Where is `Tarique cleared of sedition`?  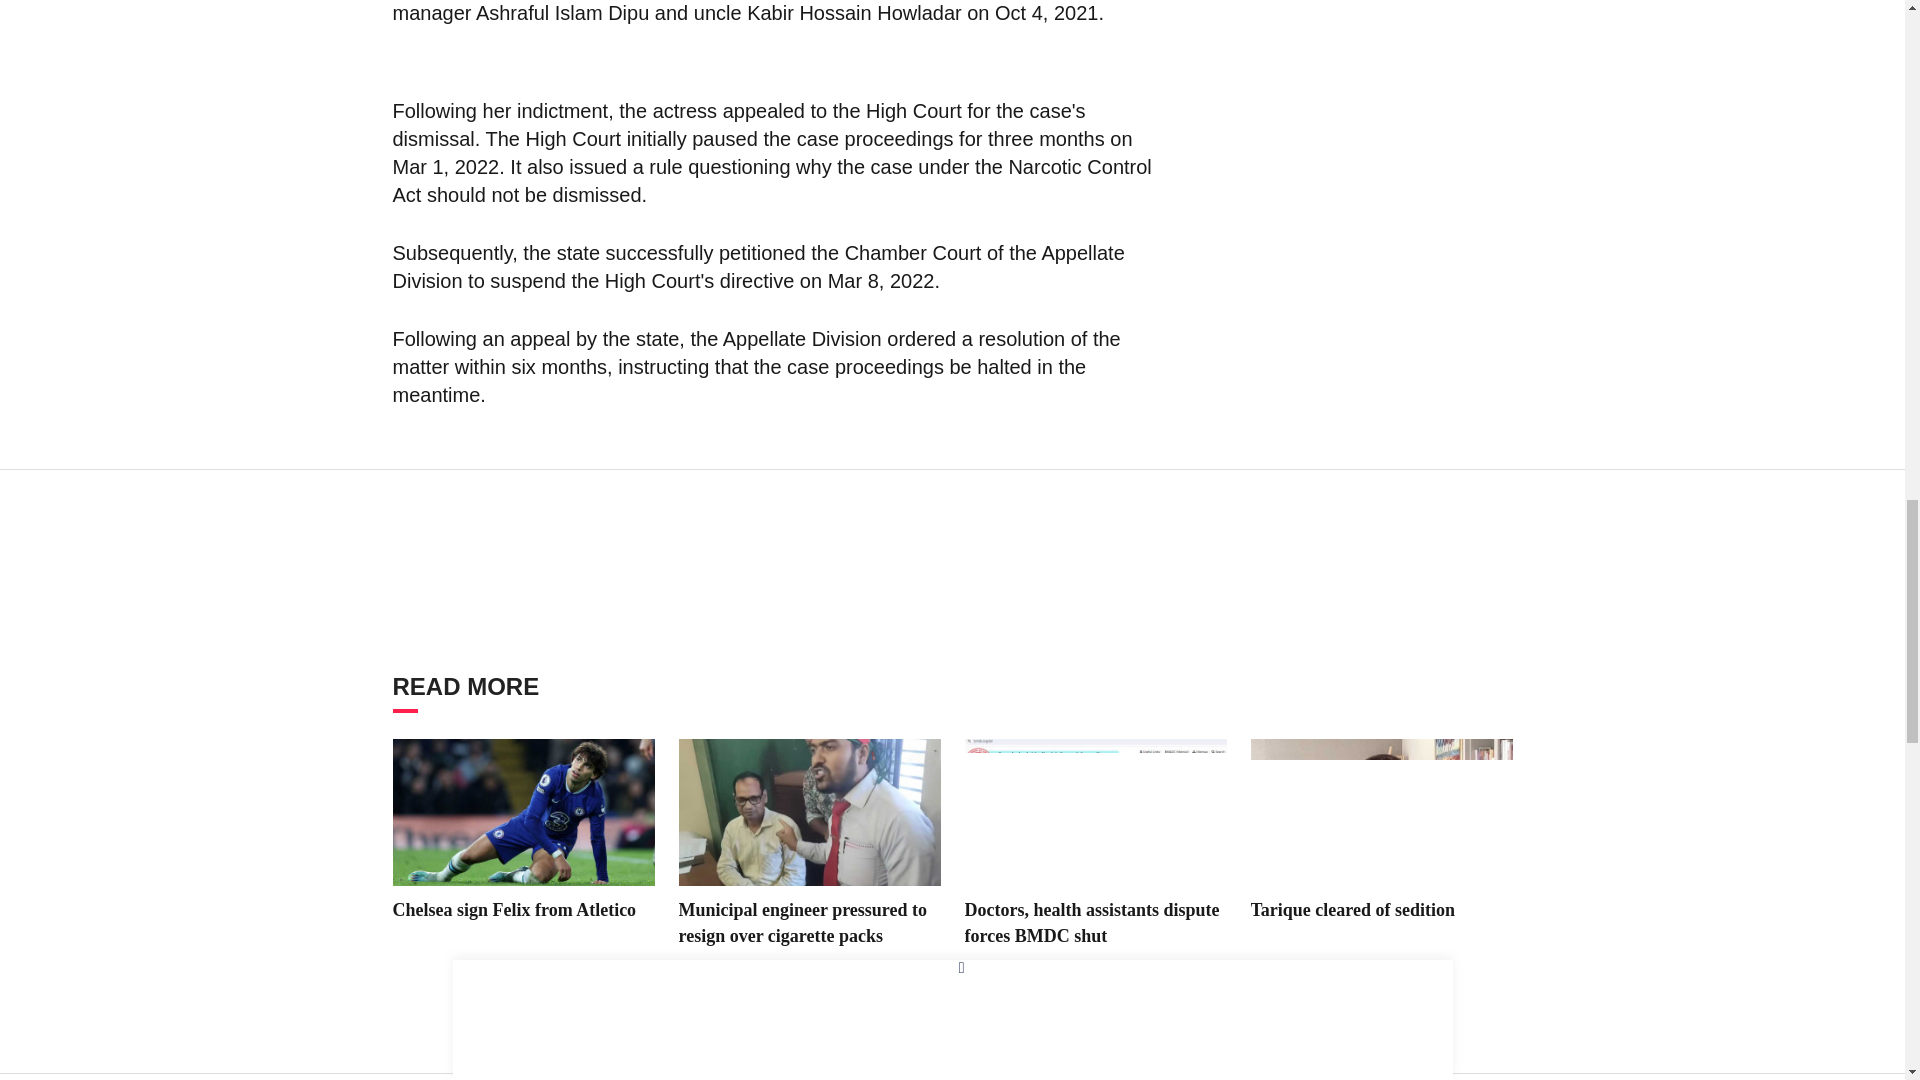
Tarique cleared of sedition is located at coordinates (1380, 812).